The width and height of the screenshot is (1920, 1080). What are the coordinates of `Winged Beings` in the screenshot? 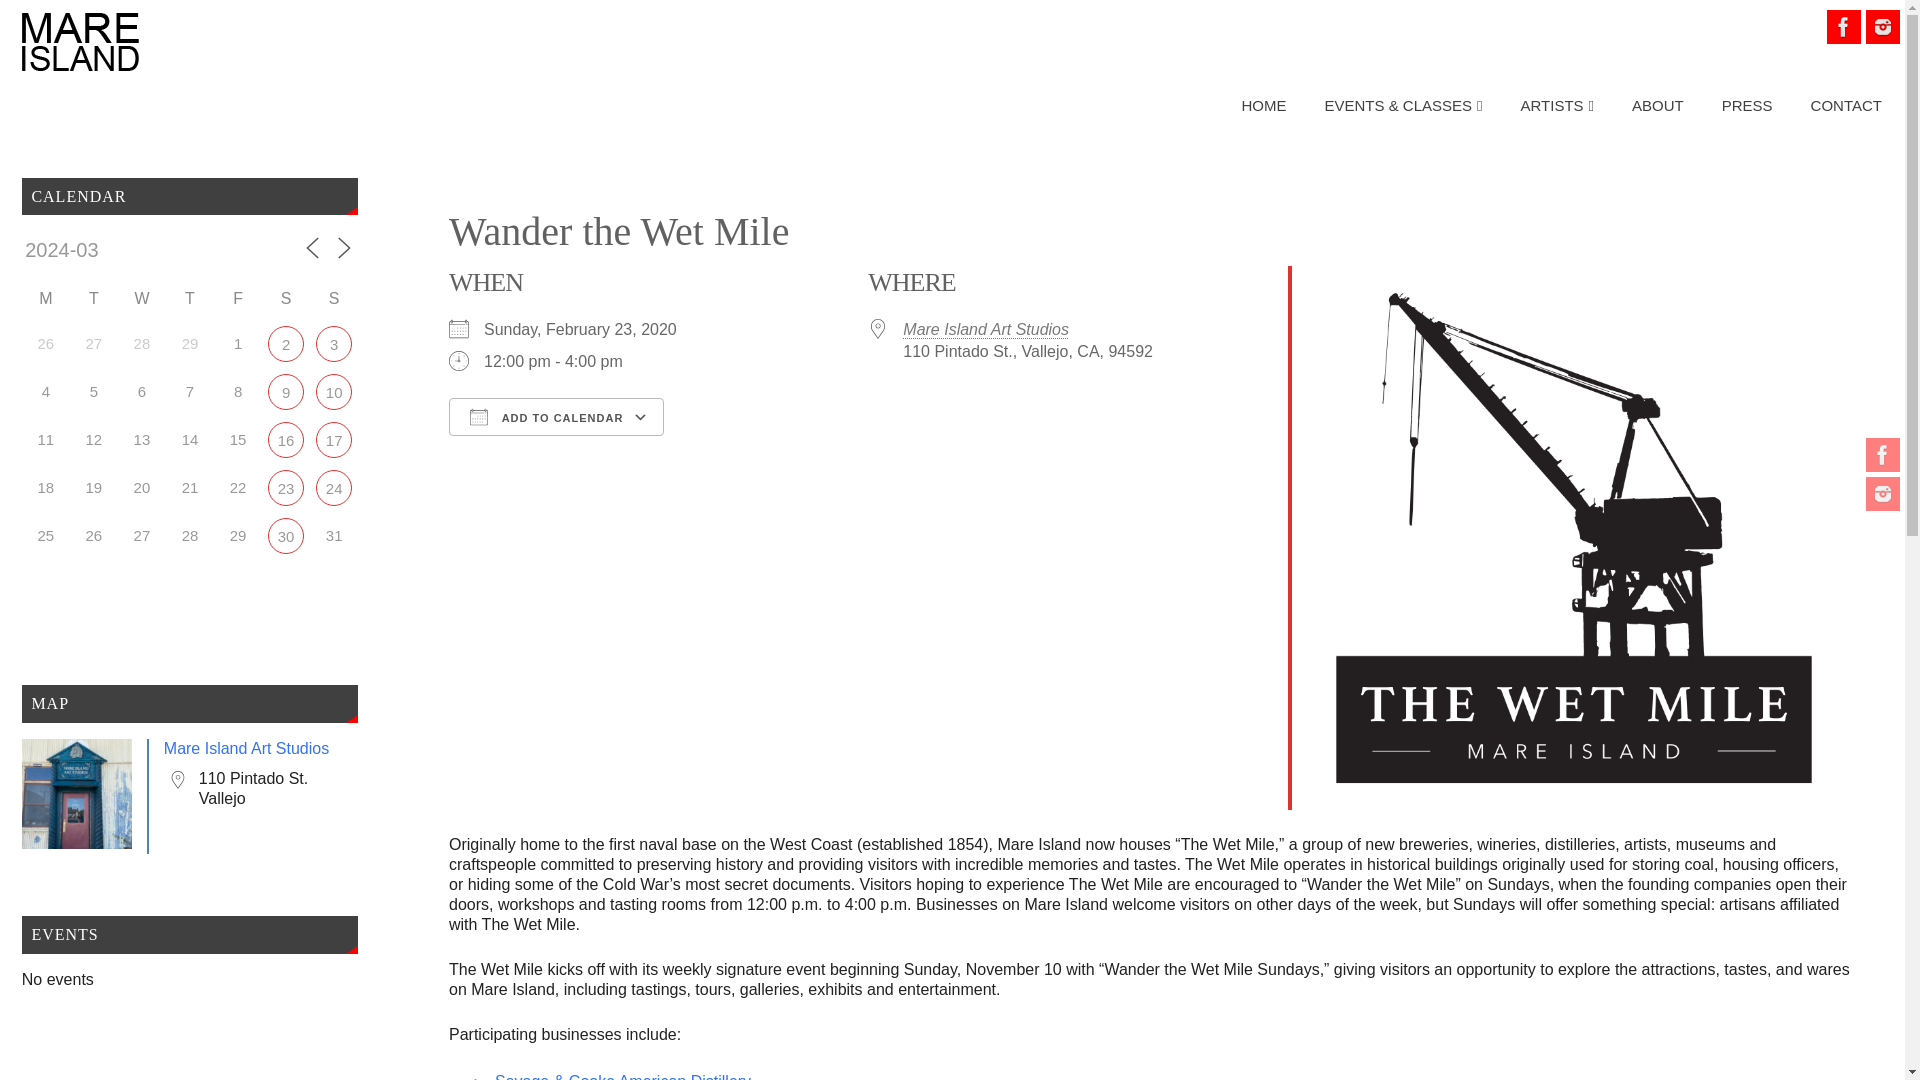 It's located at (286, 344).